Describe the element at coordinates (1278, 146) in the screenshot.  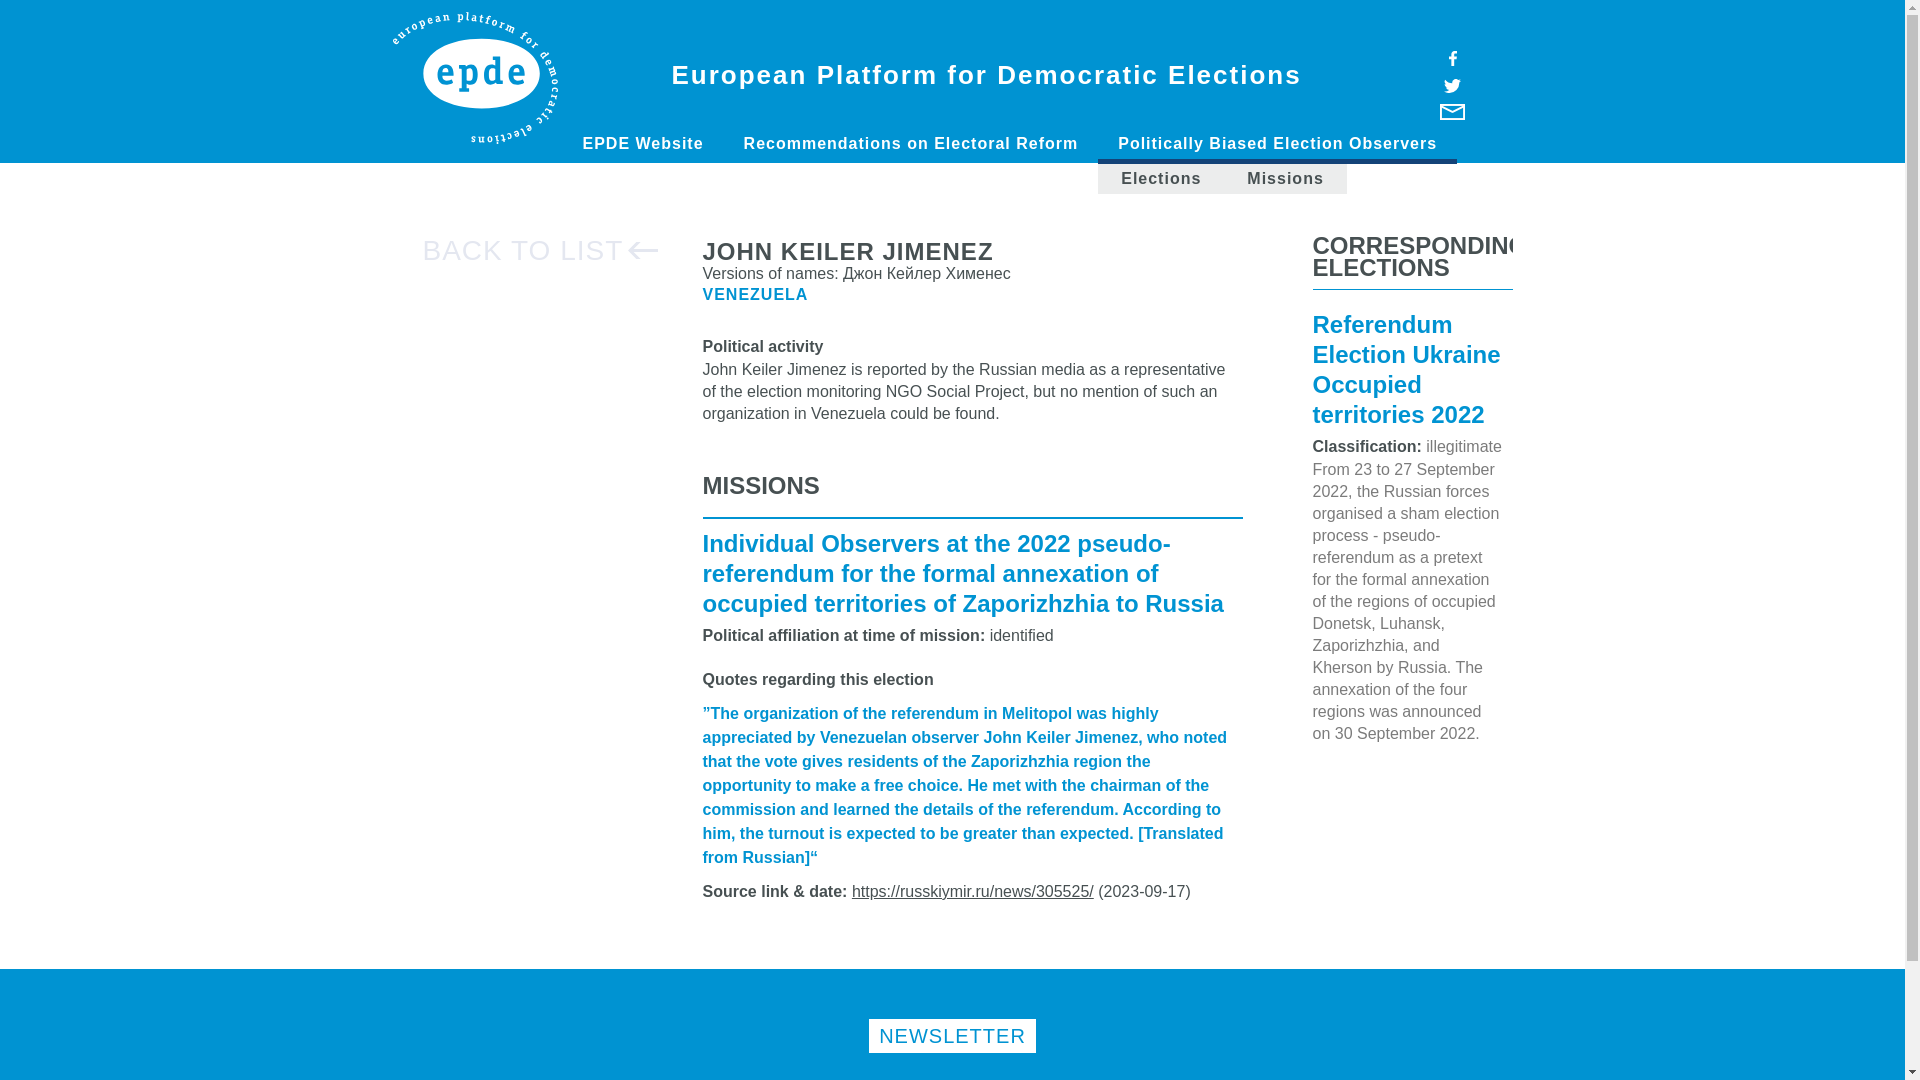
I see `Politically Biased Election Observers` at that location.